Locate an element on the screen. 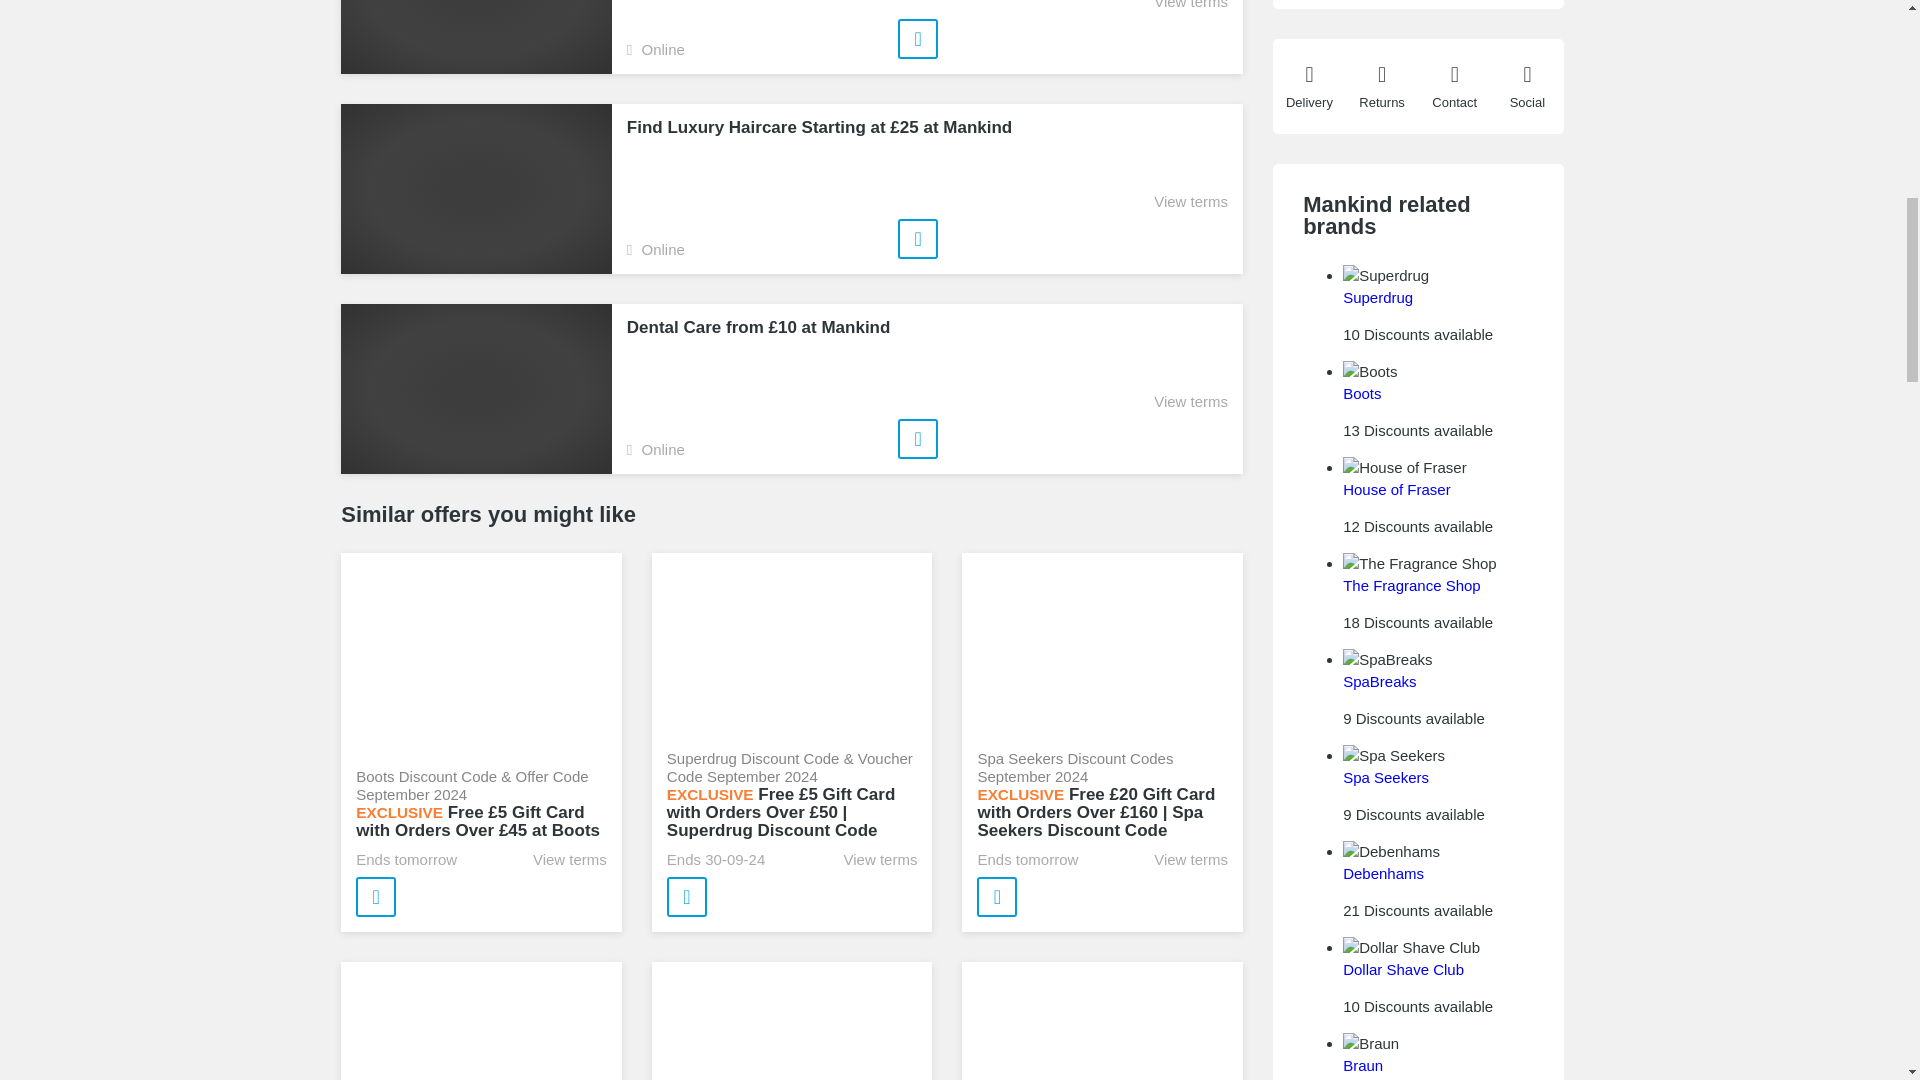  Superdrug is located at coordinates (1378, 297).